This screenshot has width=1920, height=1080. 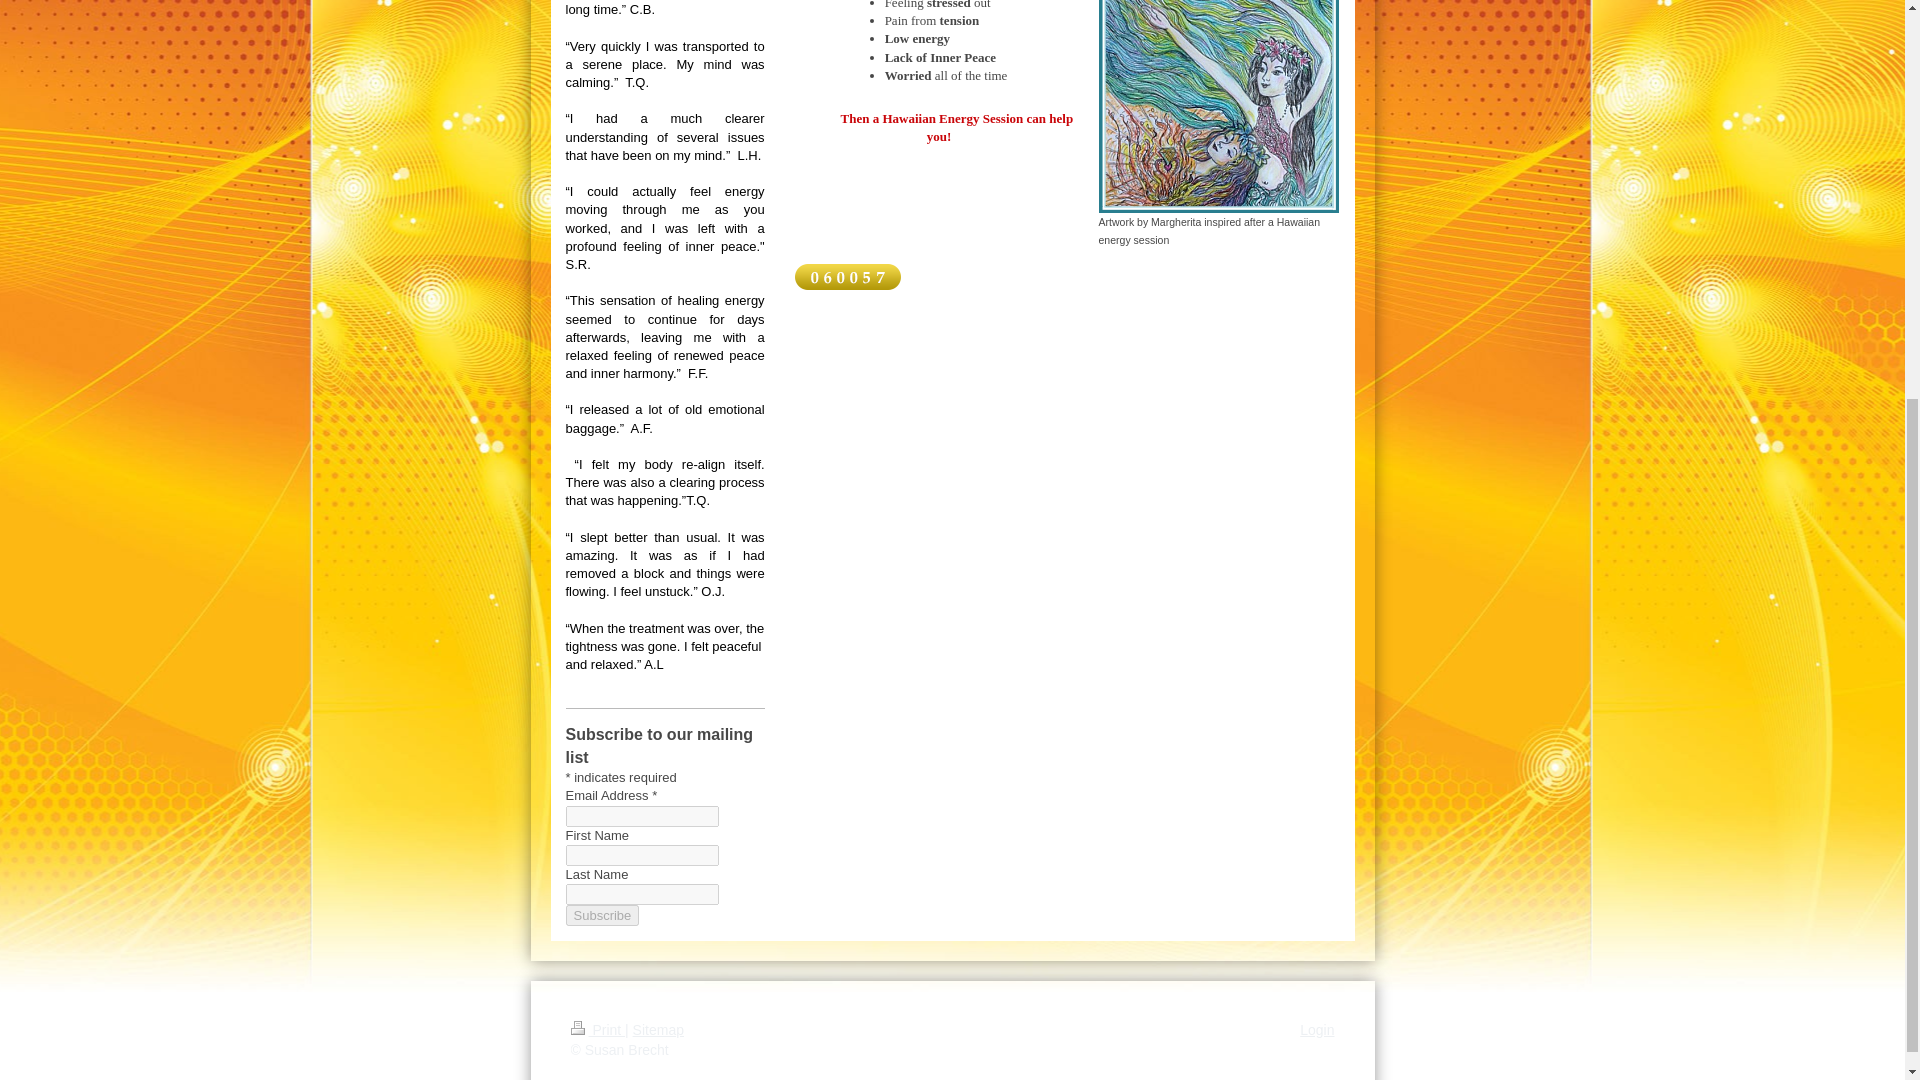 What do you see at coordinates (658, 1029) in the screenshot?
I see `Sitemap` at bounding box center [658, 1029].